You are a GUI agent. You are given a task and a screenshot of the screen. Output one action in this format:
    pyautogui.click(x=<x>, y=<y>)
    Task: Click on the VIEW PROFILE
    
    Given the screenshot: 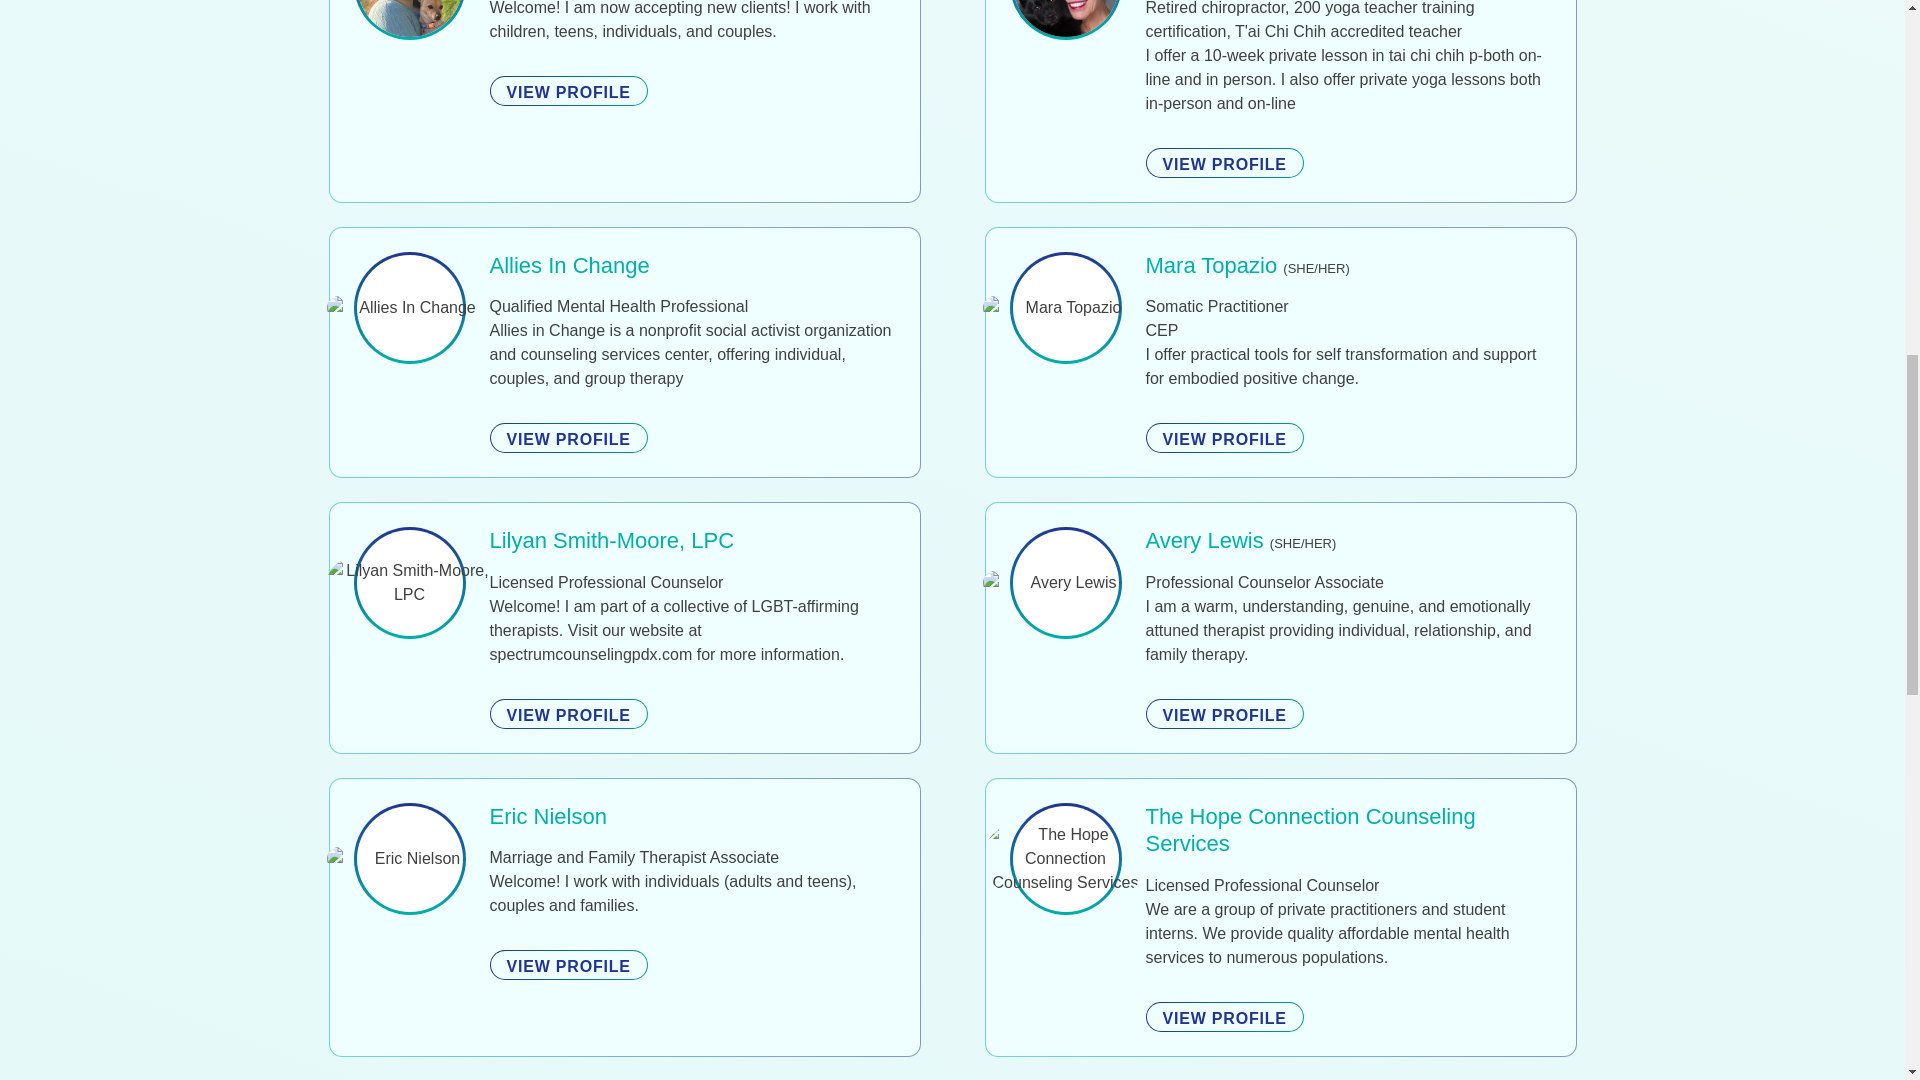 What is the action you would take?
    pyautogui.click(x=1224, y=714)
    